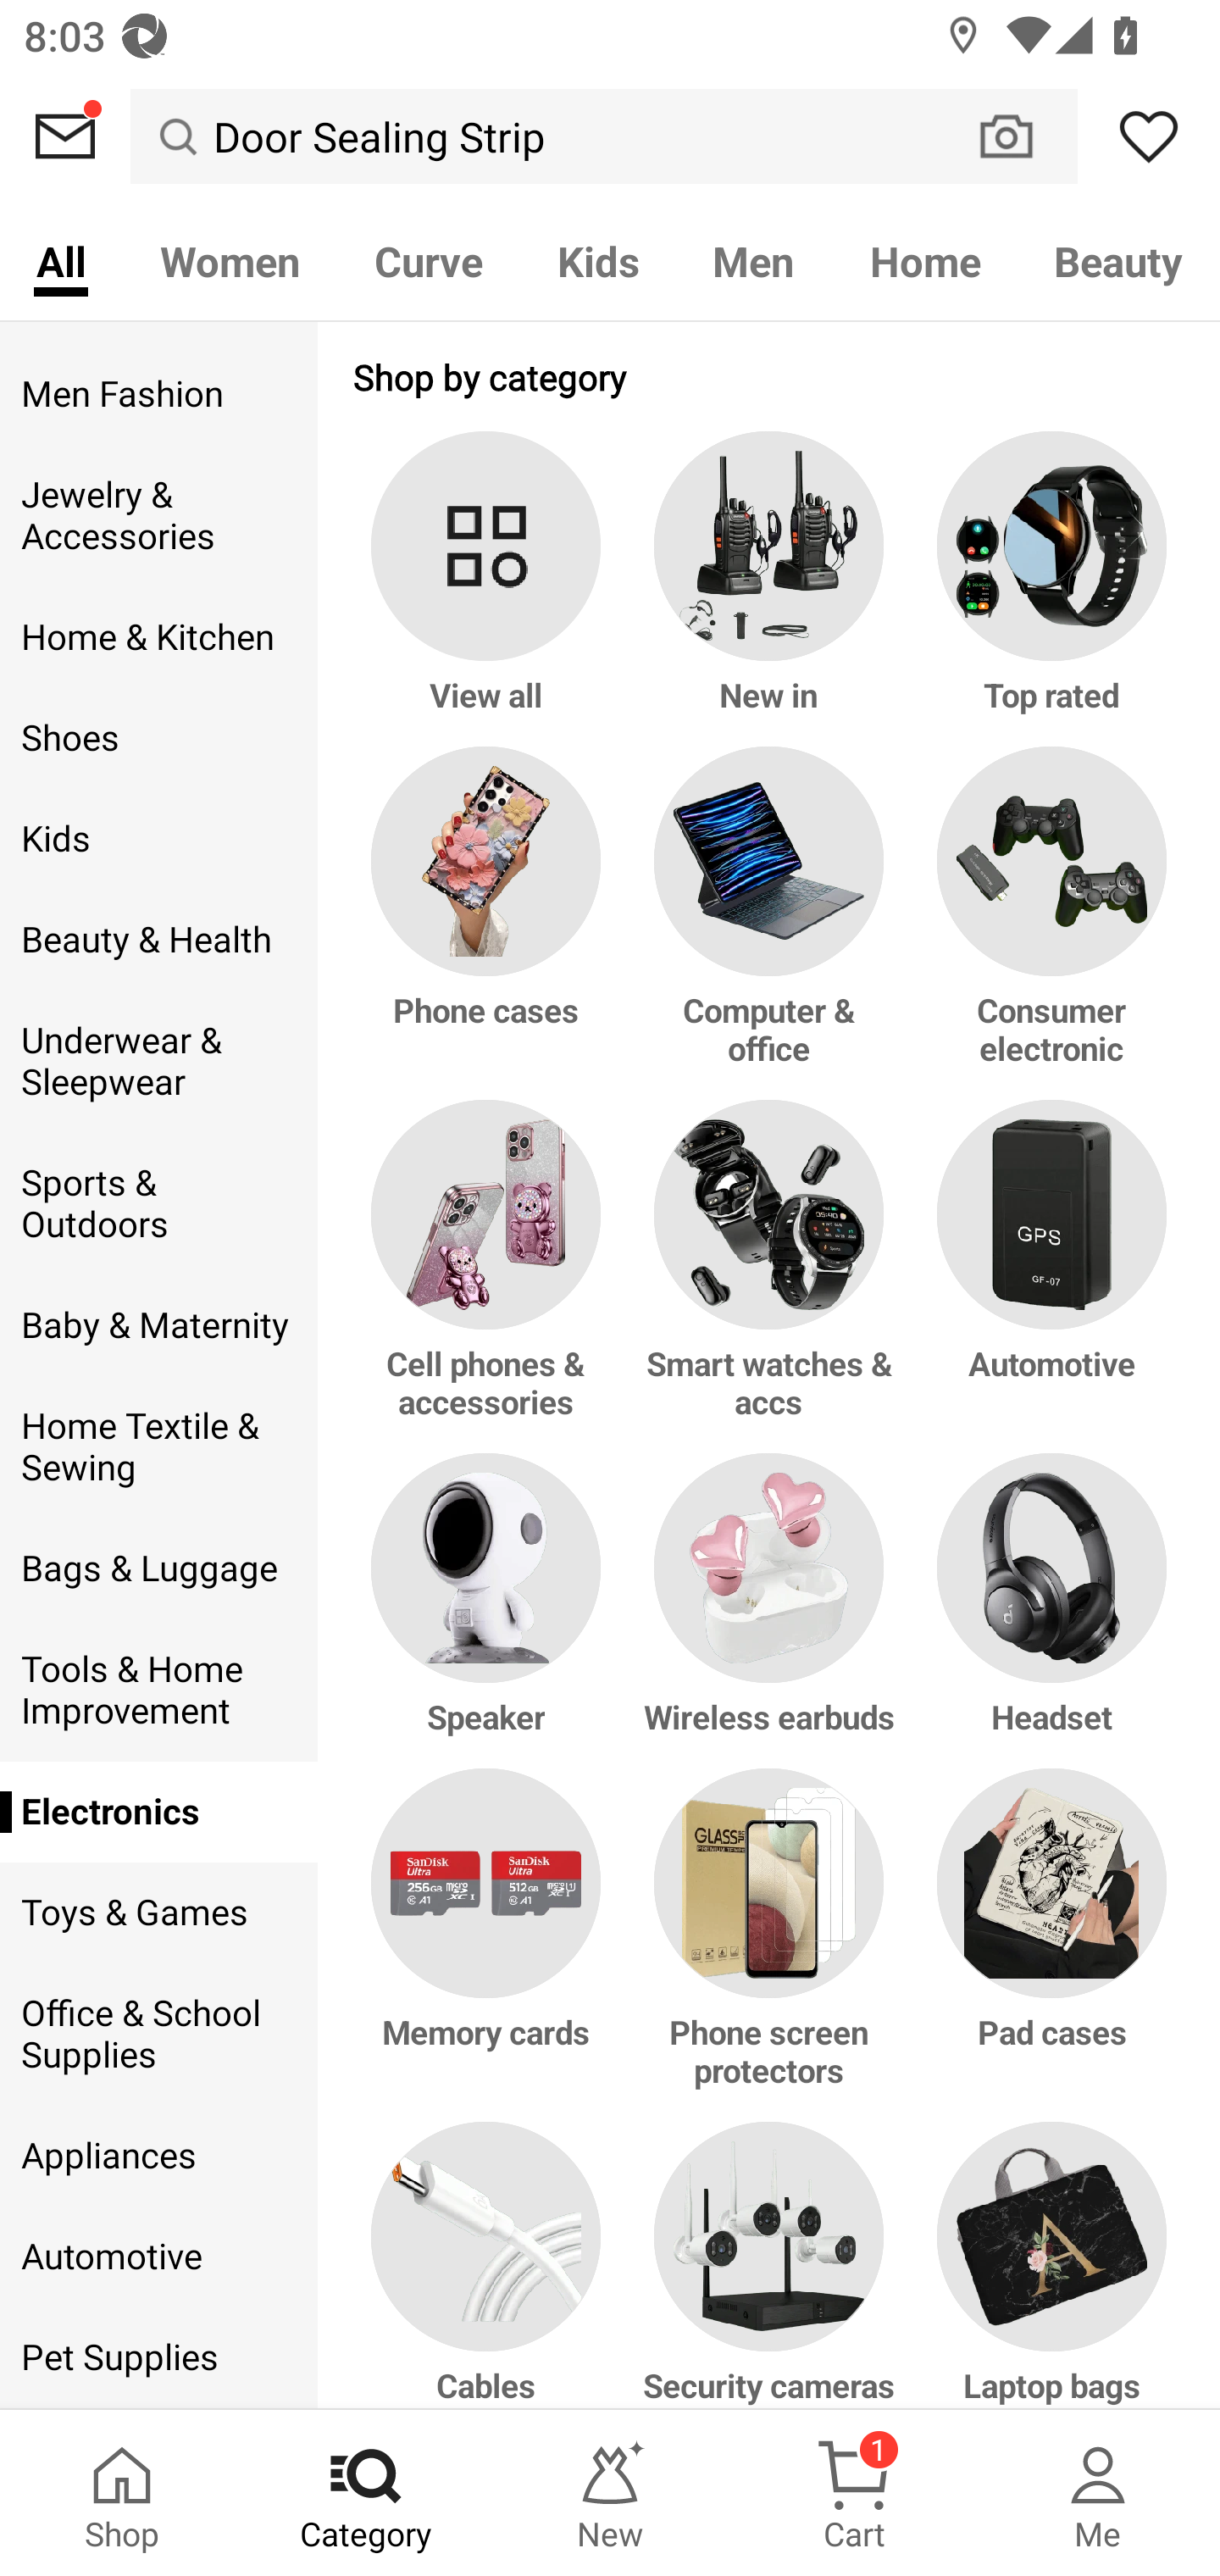  I want to click on Electronics, so click(158, 1812).